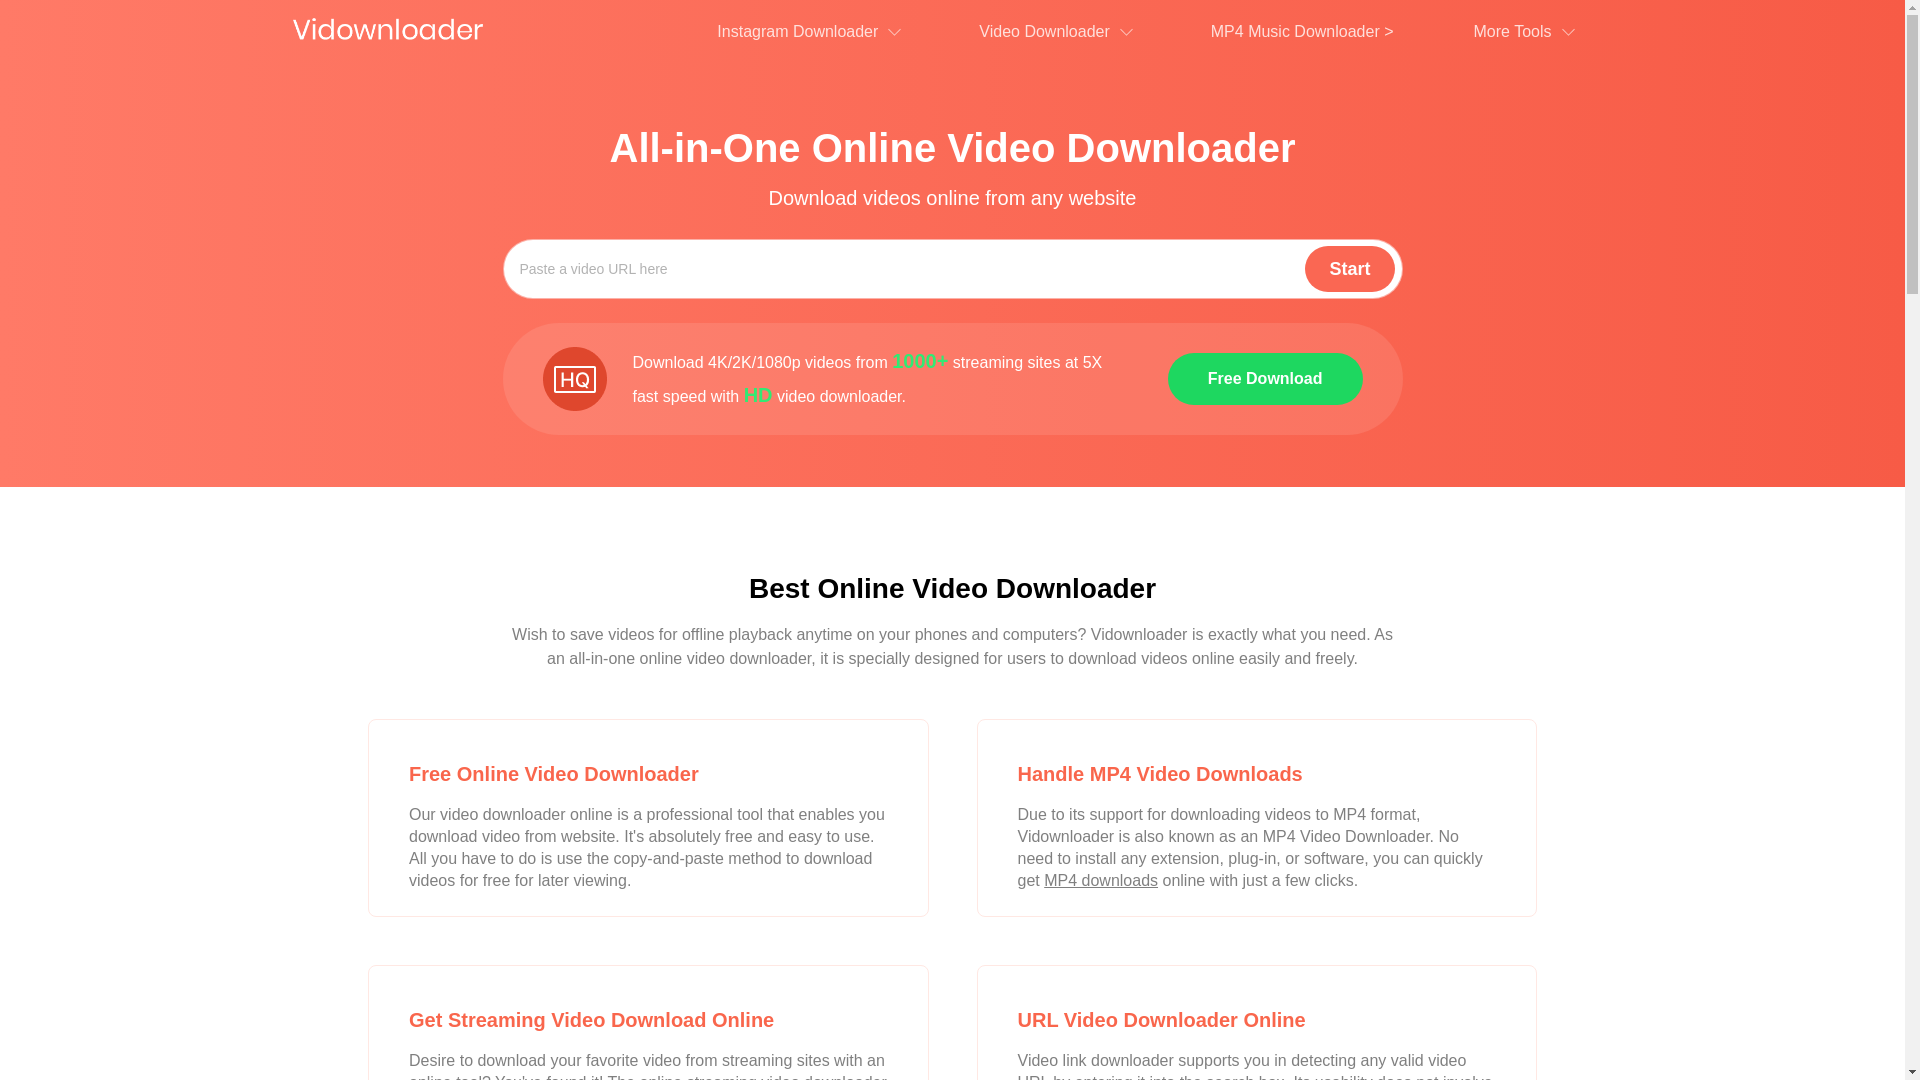  I want to click on MP4 downloads, so click(1101, 880).